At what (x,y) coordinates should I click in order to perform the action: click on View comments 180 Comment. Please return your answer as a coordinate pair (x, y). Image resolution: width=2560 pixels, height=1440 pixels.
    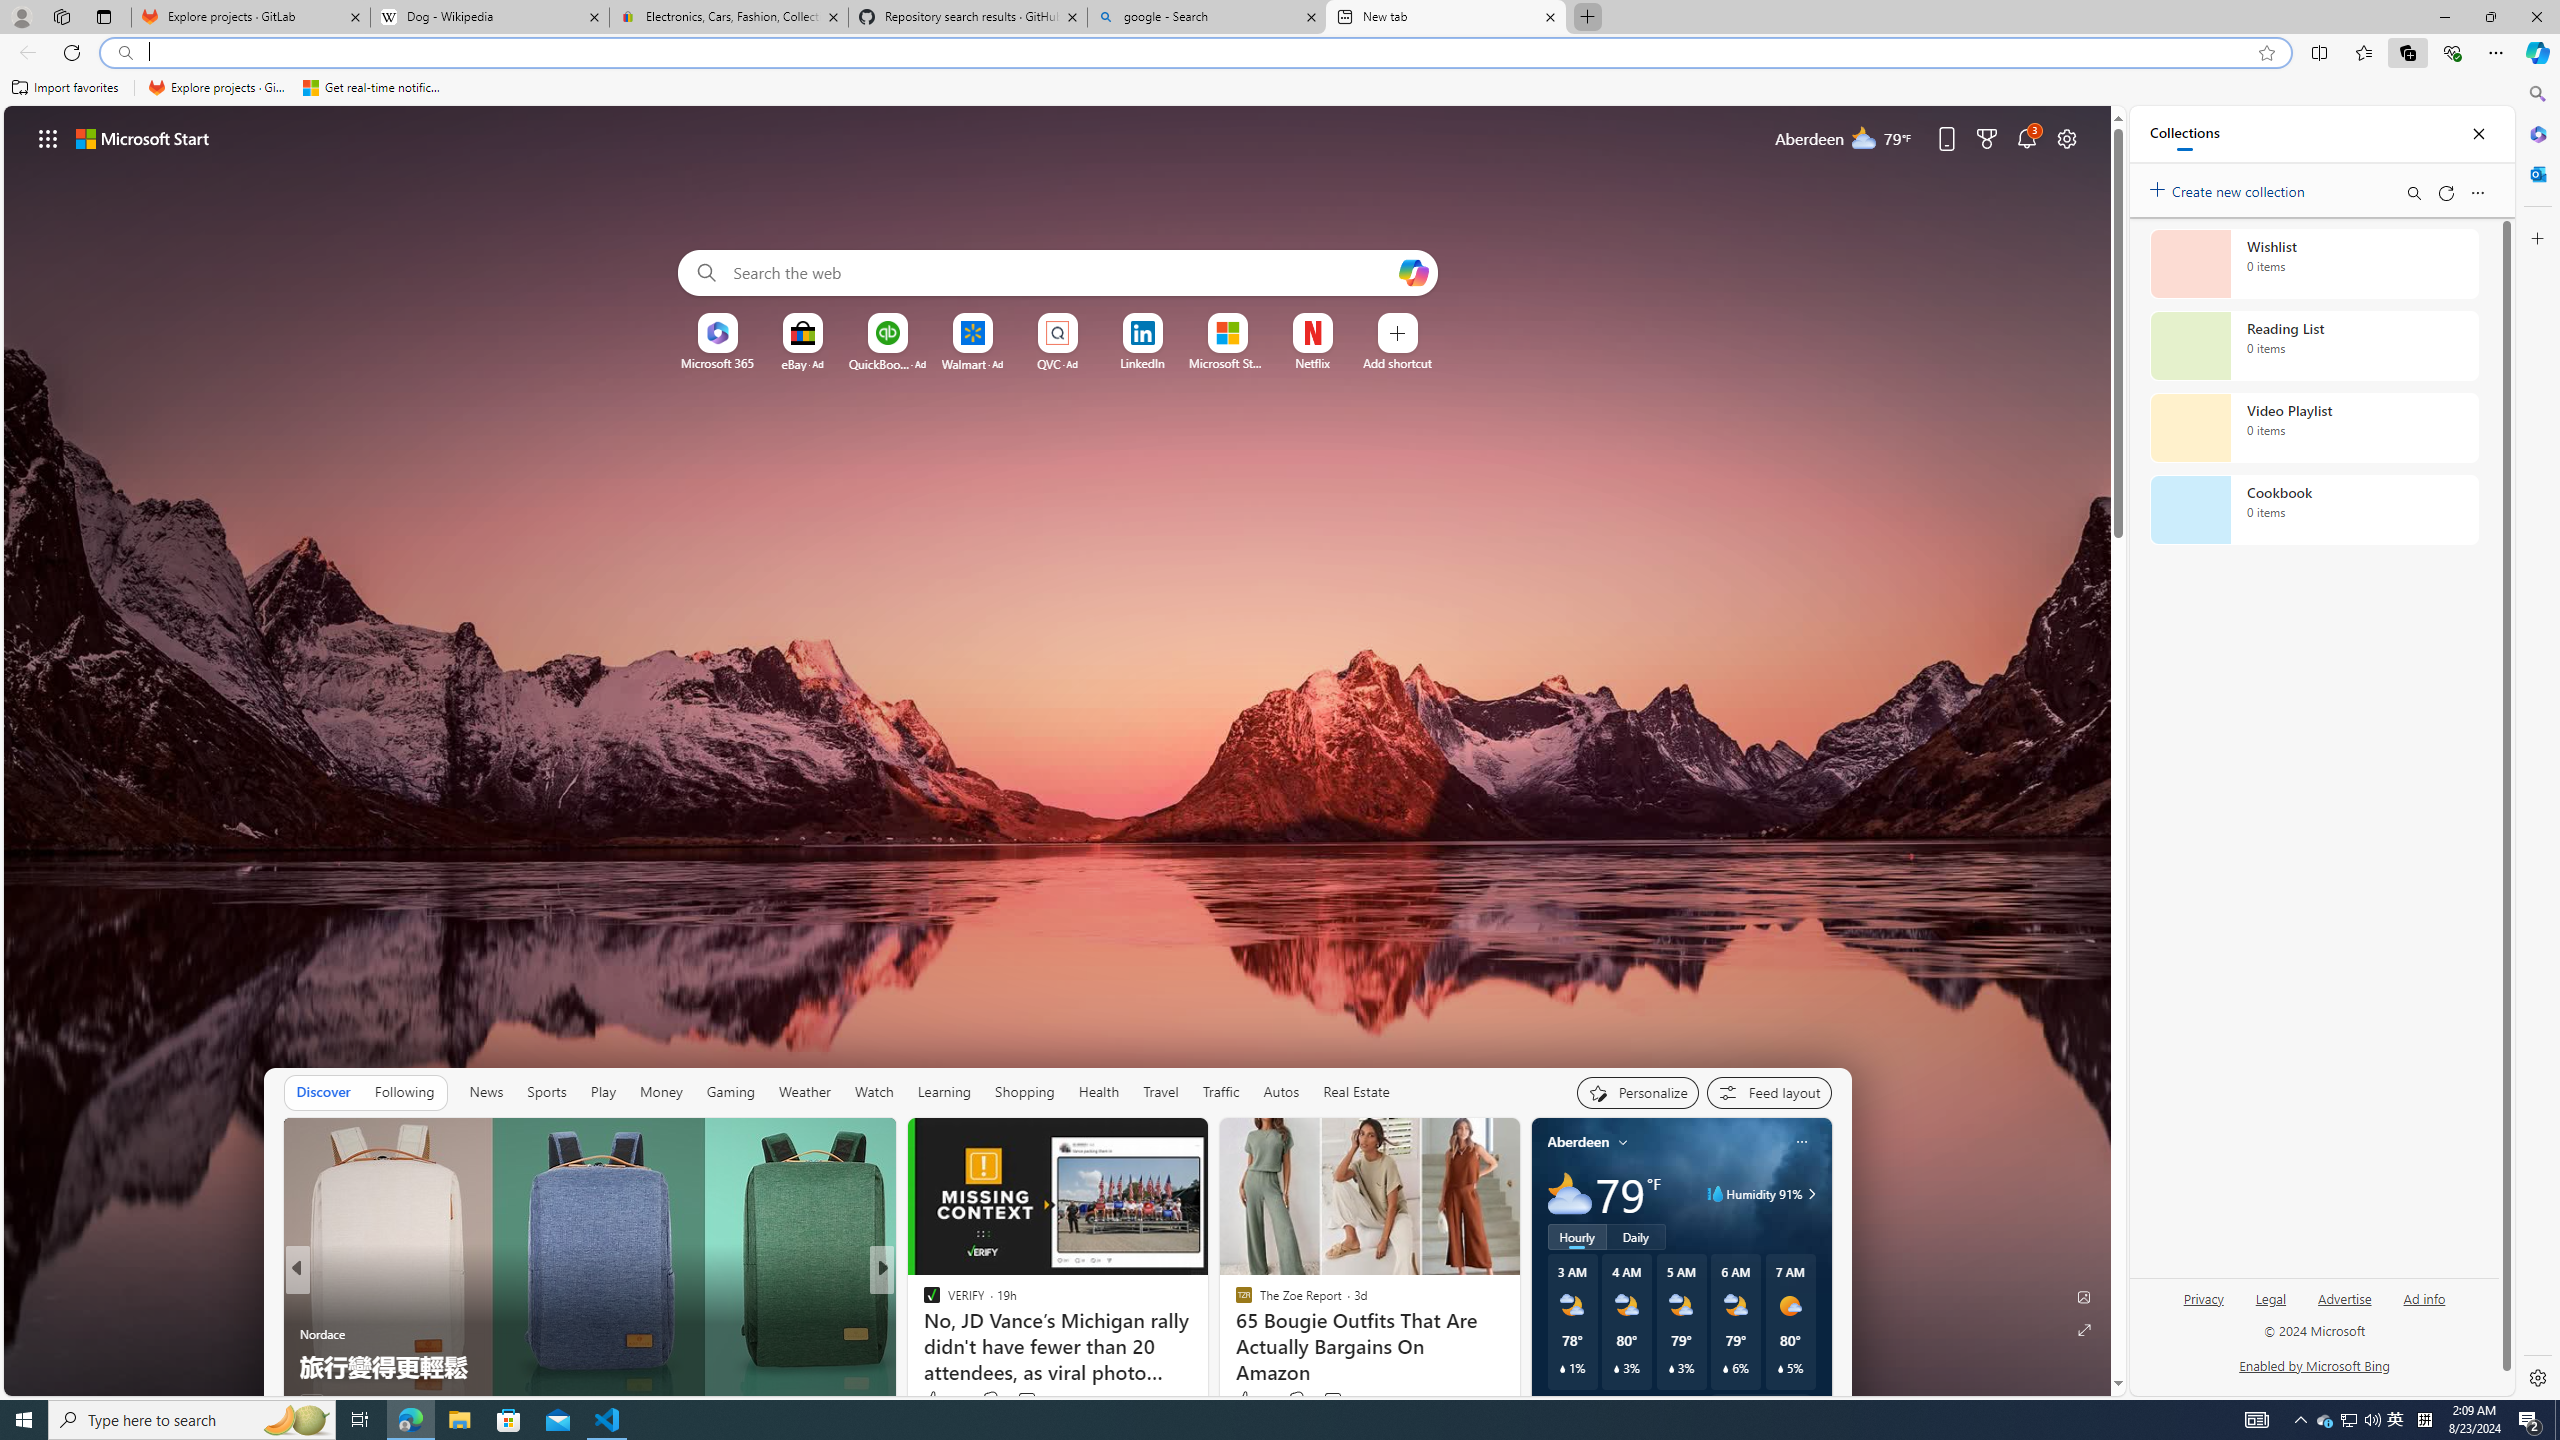
    Looking at the image, I should click on (1021, 1402).